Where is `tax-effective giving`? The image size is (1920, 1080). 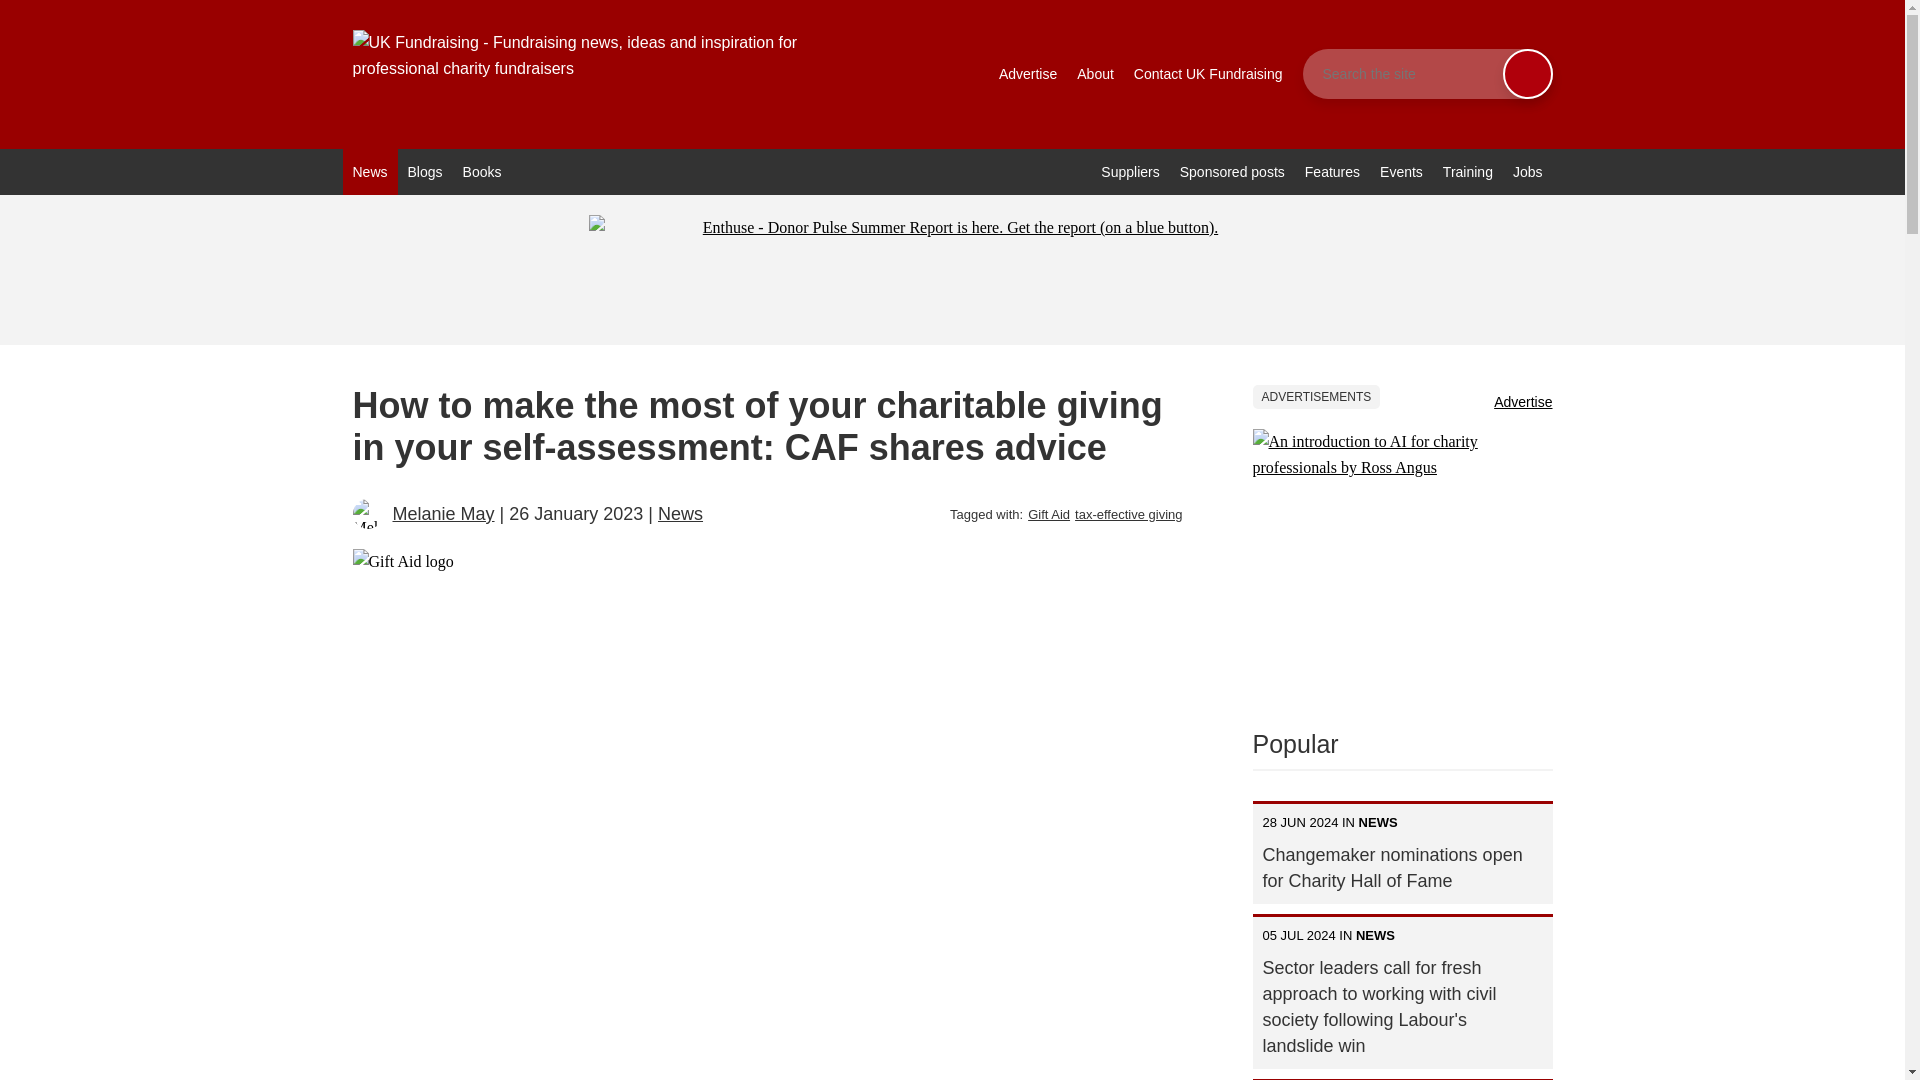
tax-effective giving is located at coordinates (1128, 514).